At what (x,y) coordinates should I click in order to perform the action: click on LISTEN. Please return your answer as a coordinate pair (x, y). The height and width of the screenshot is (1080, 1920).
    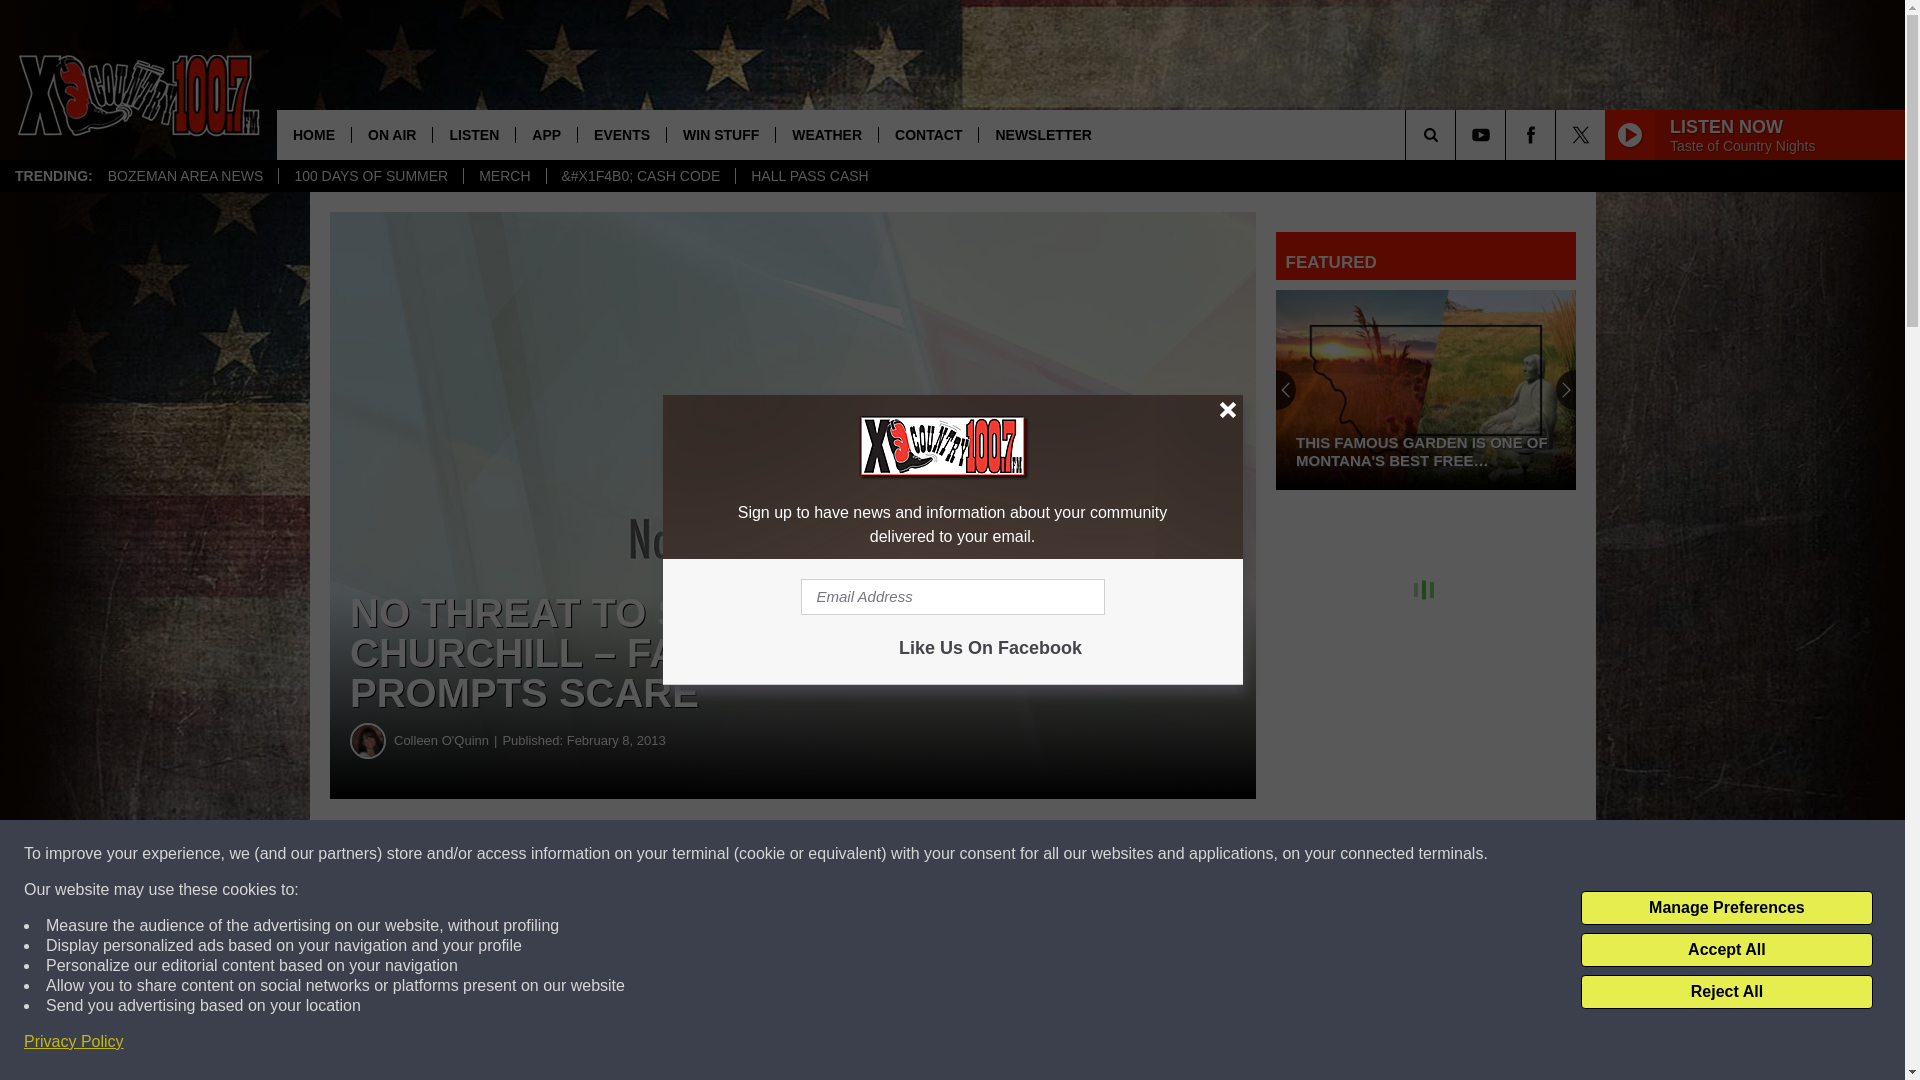
    Looking at the image, I should click on (473, 134).